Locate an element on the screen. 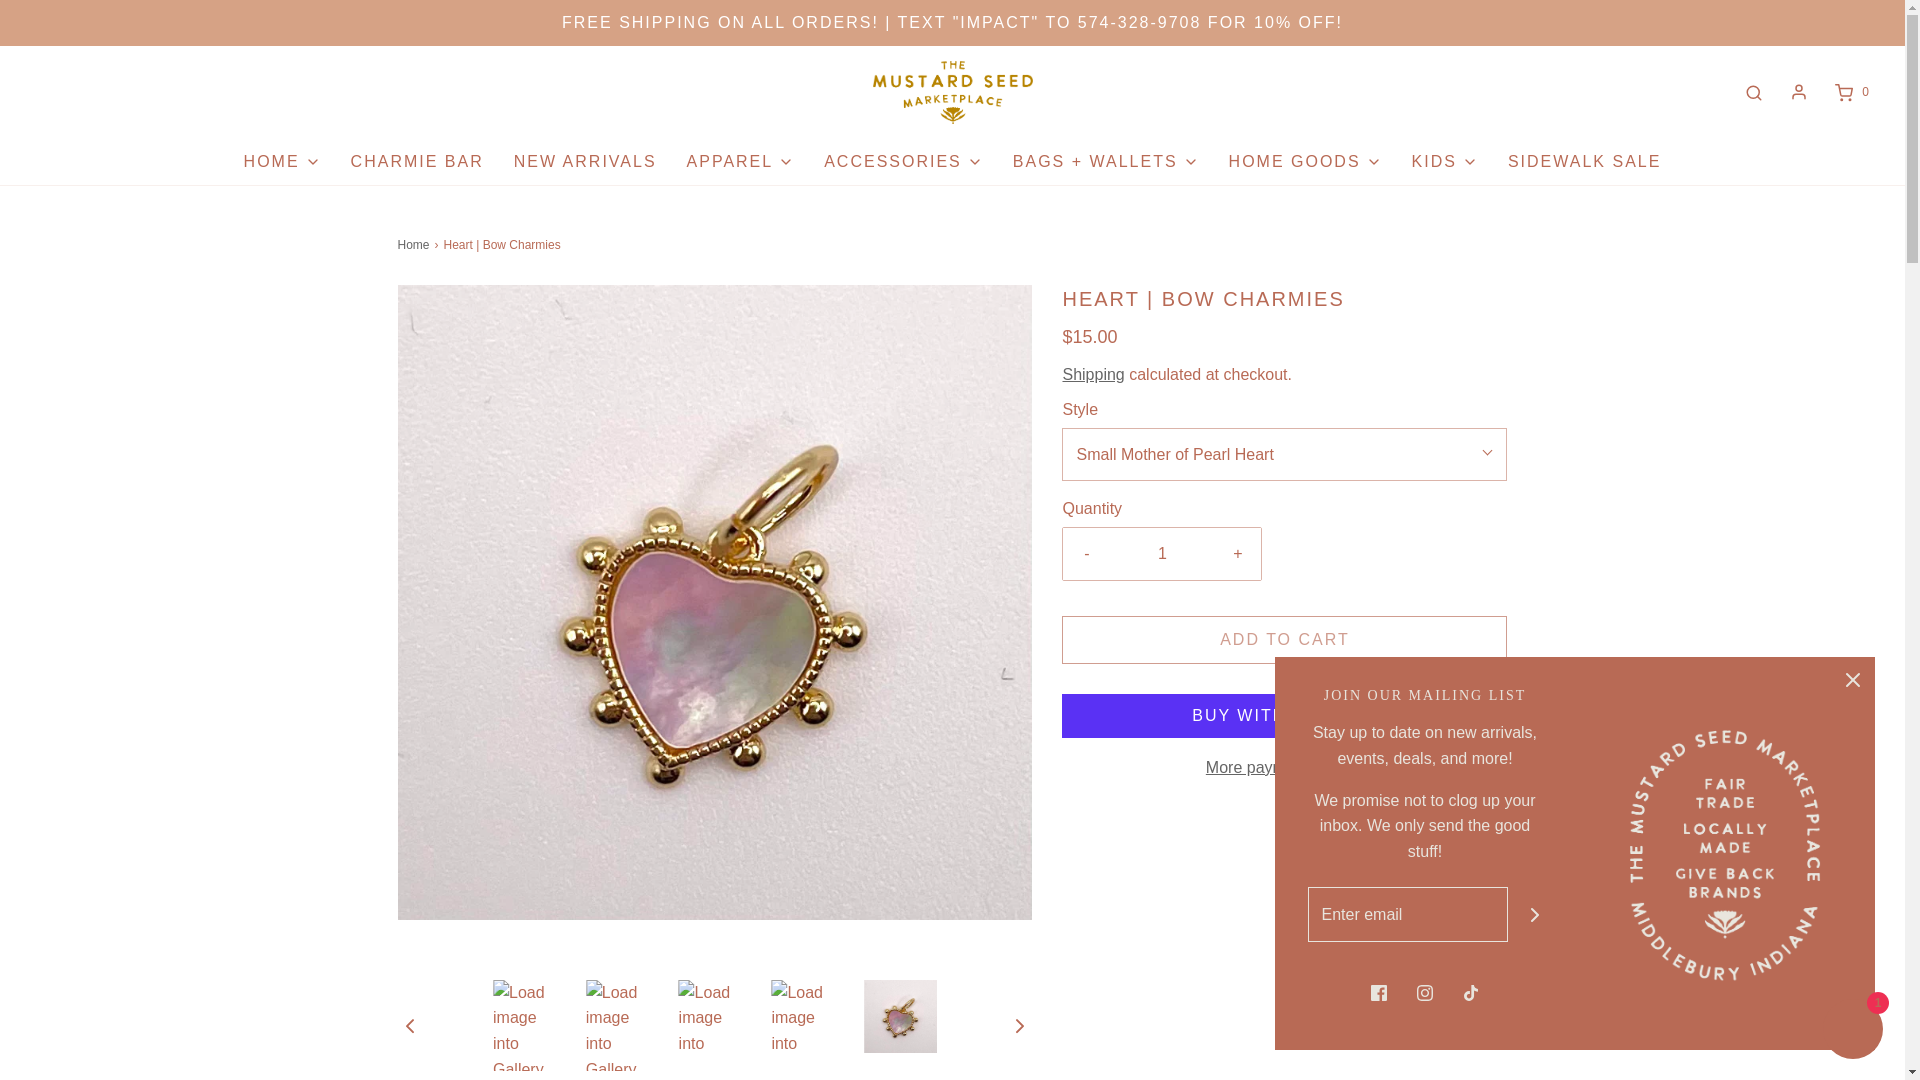  NEW ARRIVALS is located at coordinates (585, 162).